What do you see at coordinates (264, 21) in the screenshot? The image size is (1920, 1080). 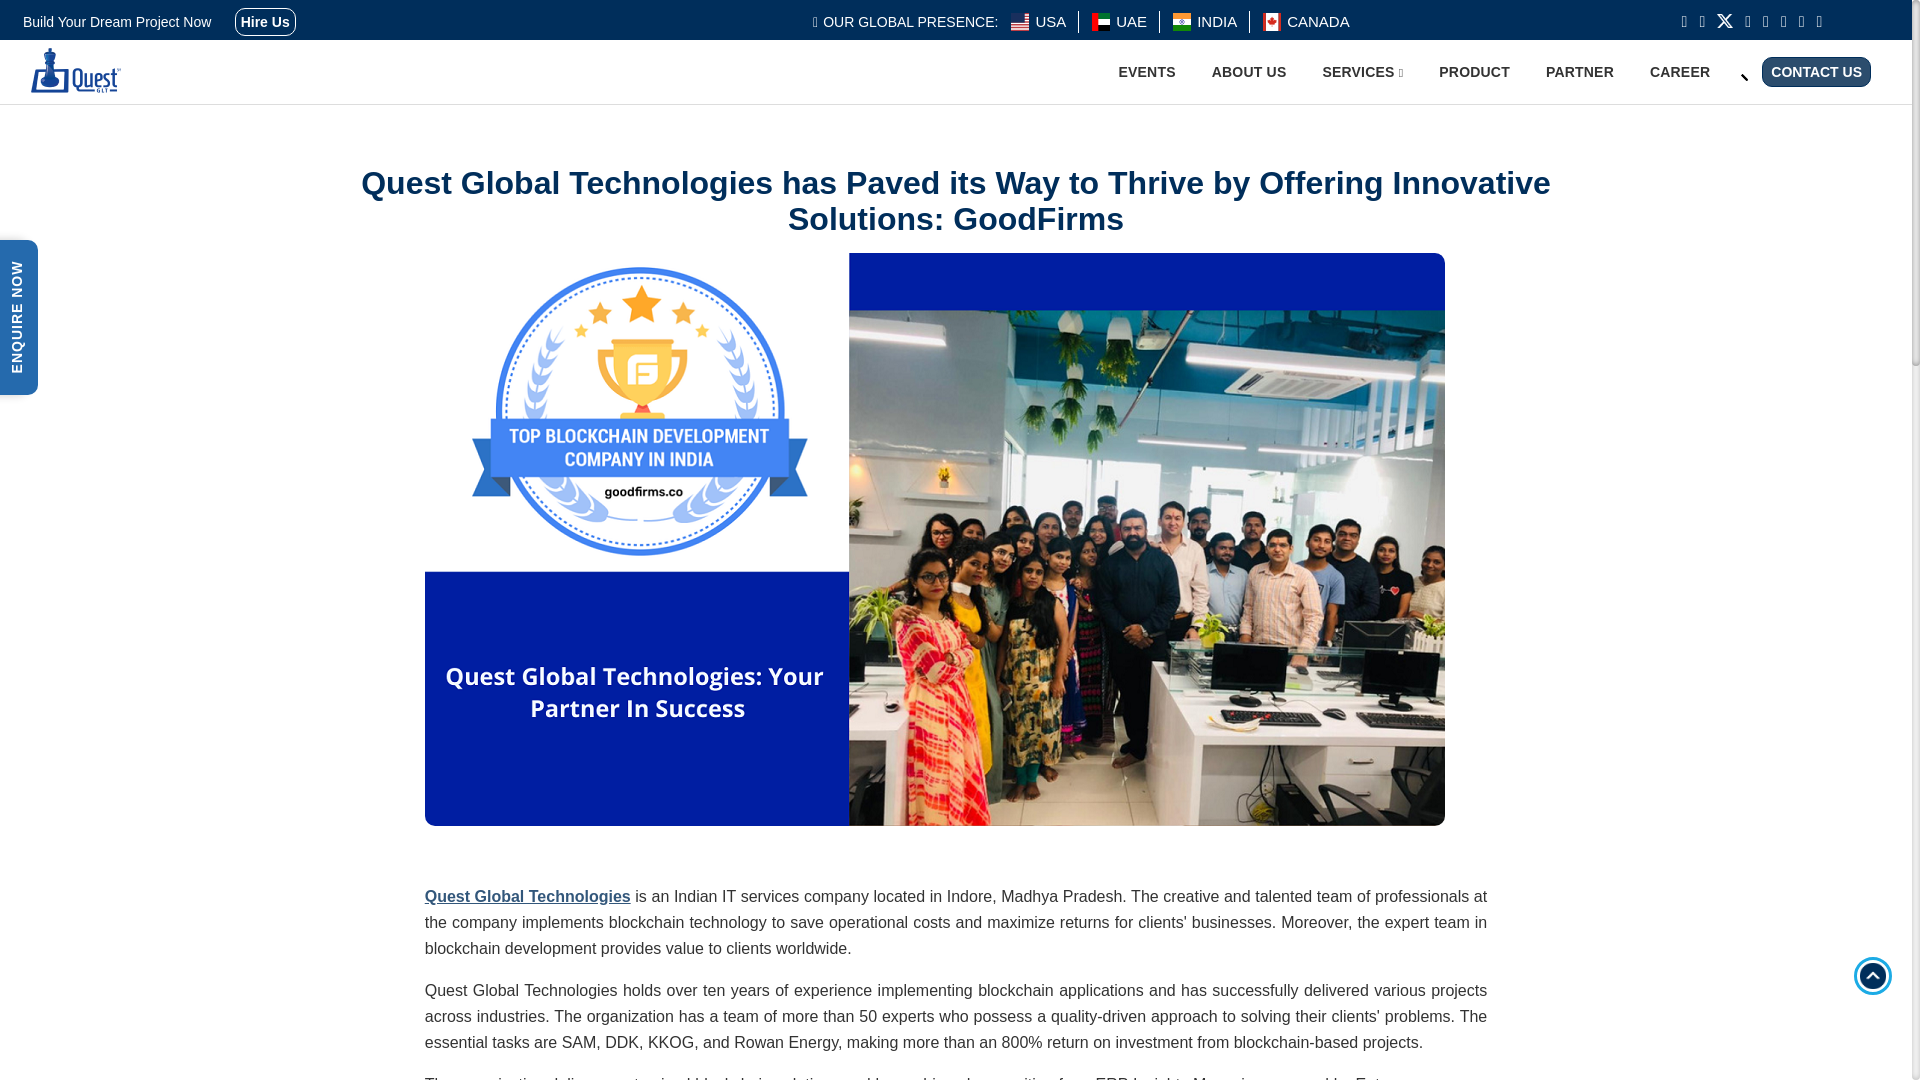 I see `Hire Us` at bounding box center [264, 21].